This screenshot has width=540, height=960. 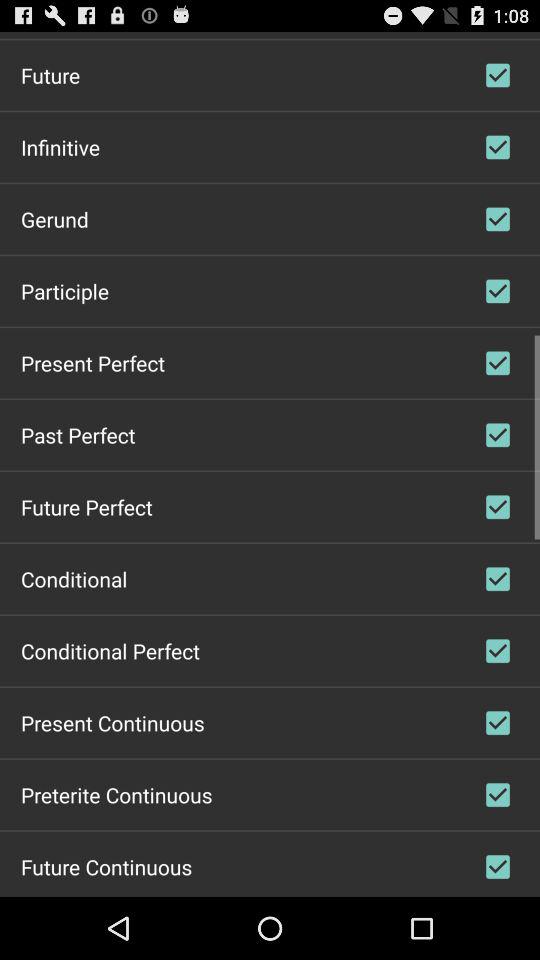 What do you see at coordinates (110, 650) in the screenshot?
I see `jump until the conditional perfect` at bounding box center [110, 650].